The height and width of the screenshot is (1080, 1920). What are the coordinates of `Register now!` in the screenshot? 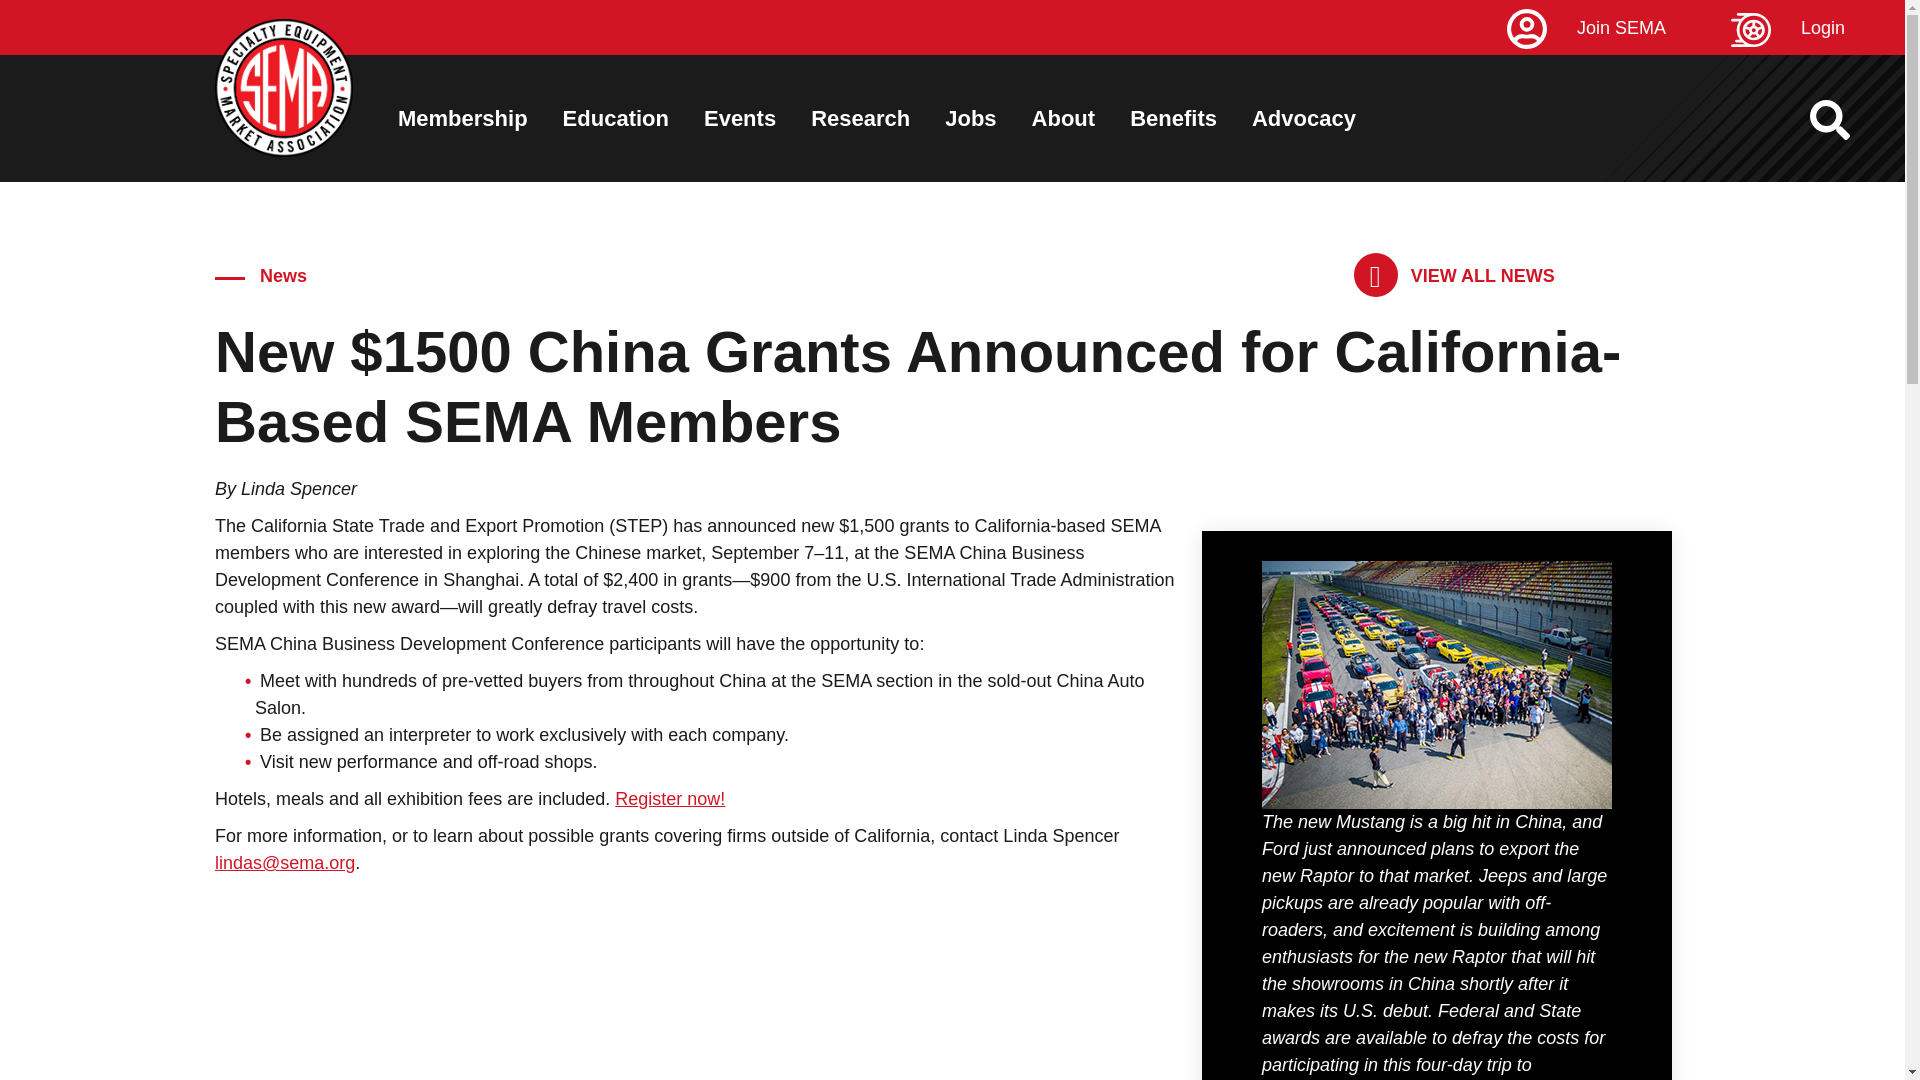 It's located at (670, 798).